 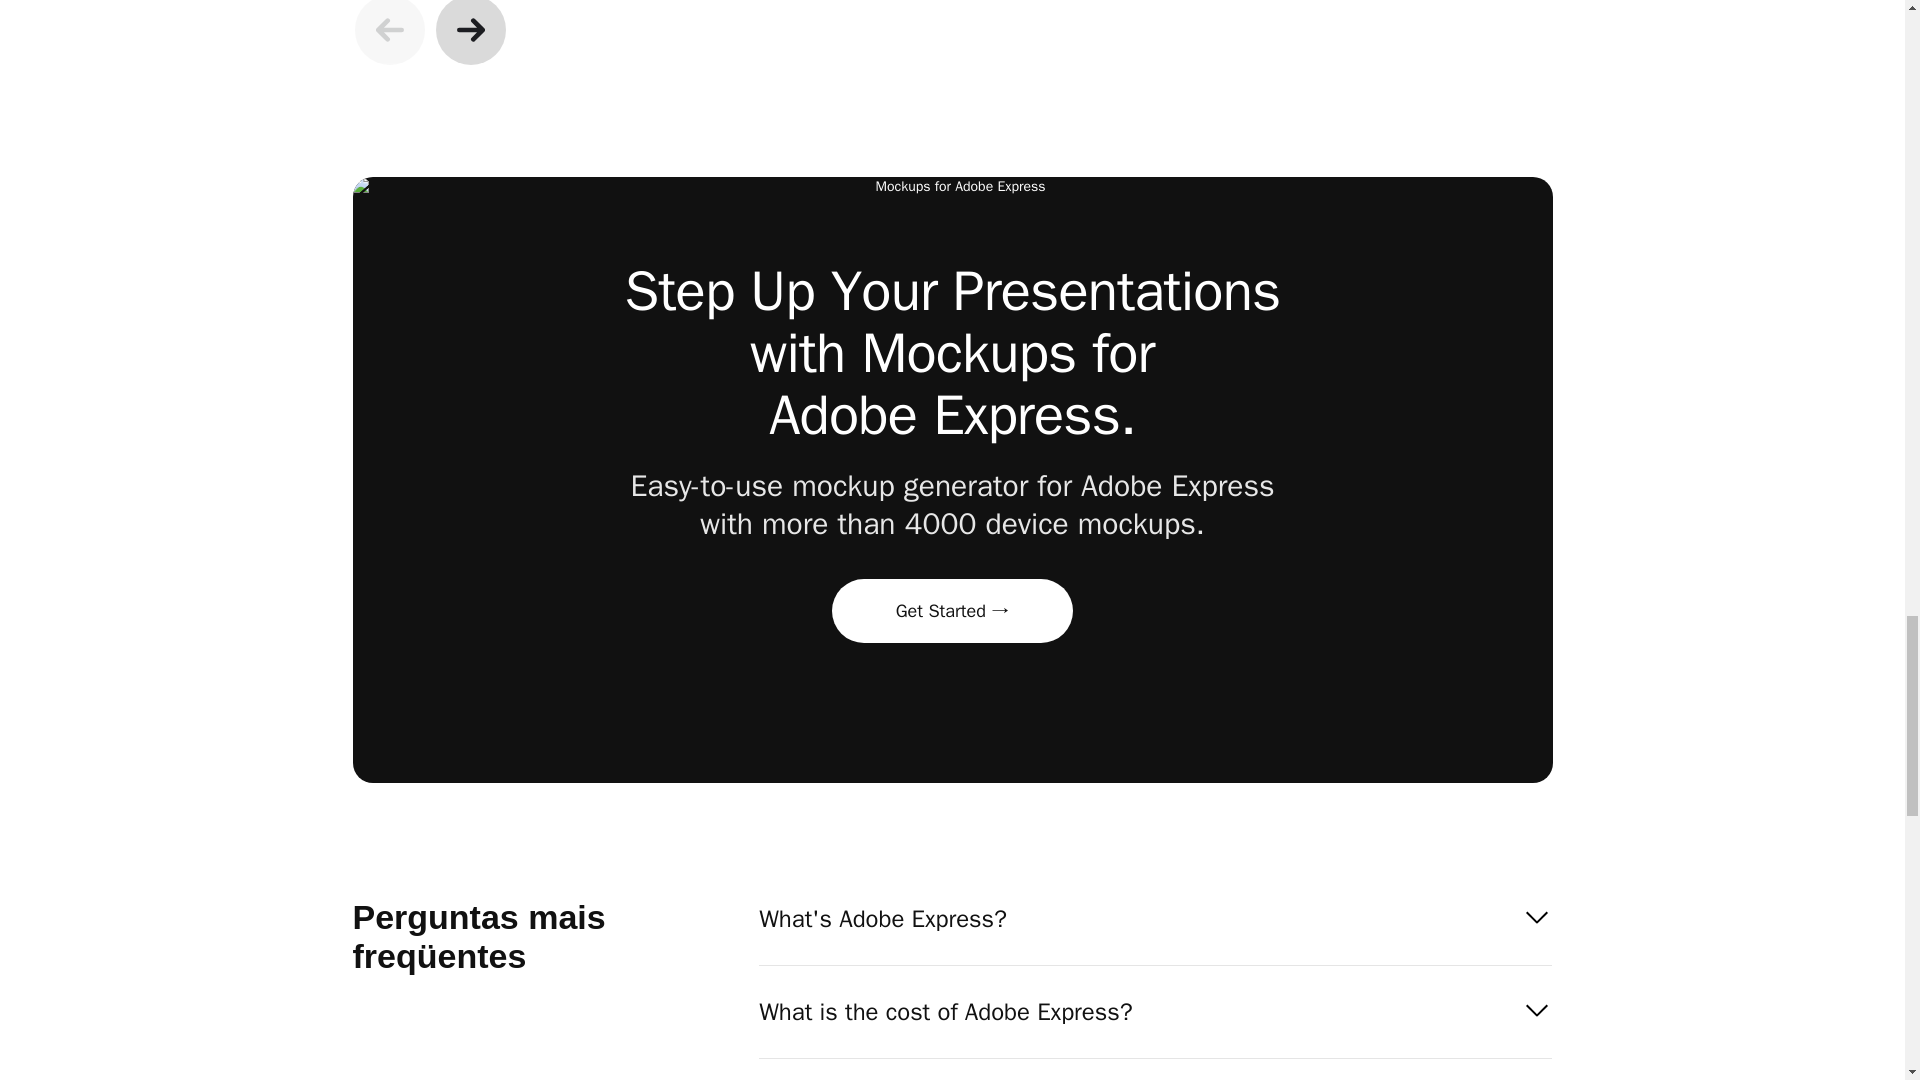 I want to click on What is the cost of Adobe Express?, so click(x=1154, y=1012).